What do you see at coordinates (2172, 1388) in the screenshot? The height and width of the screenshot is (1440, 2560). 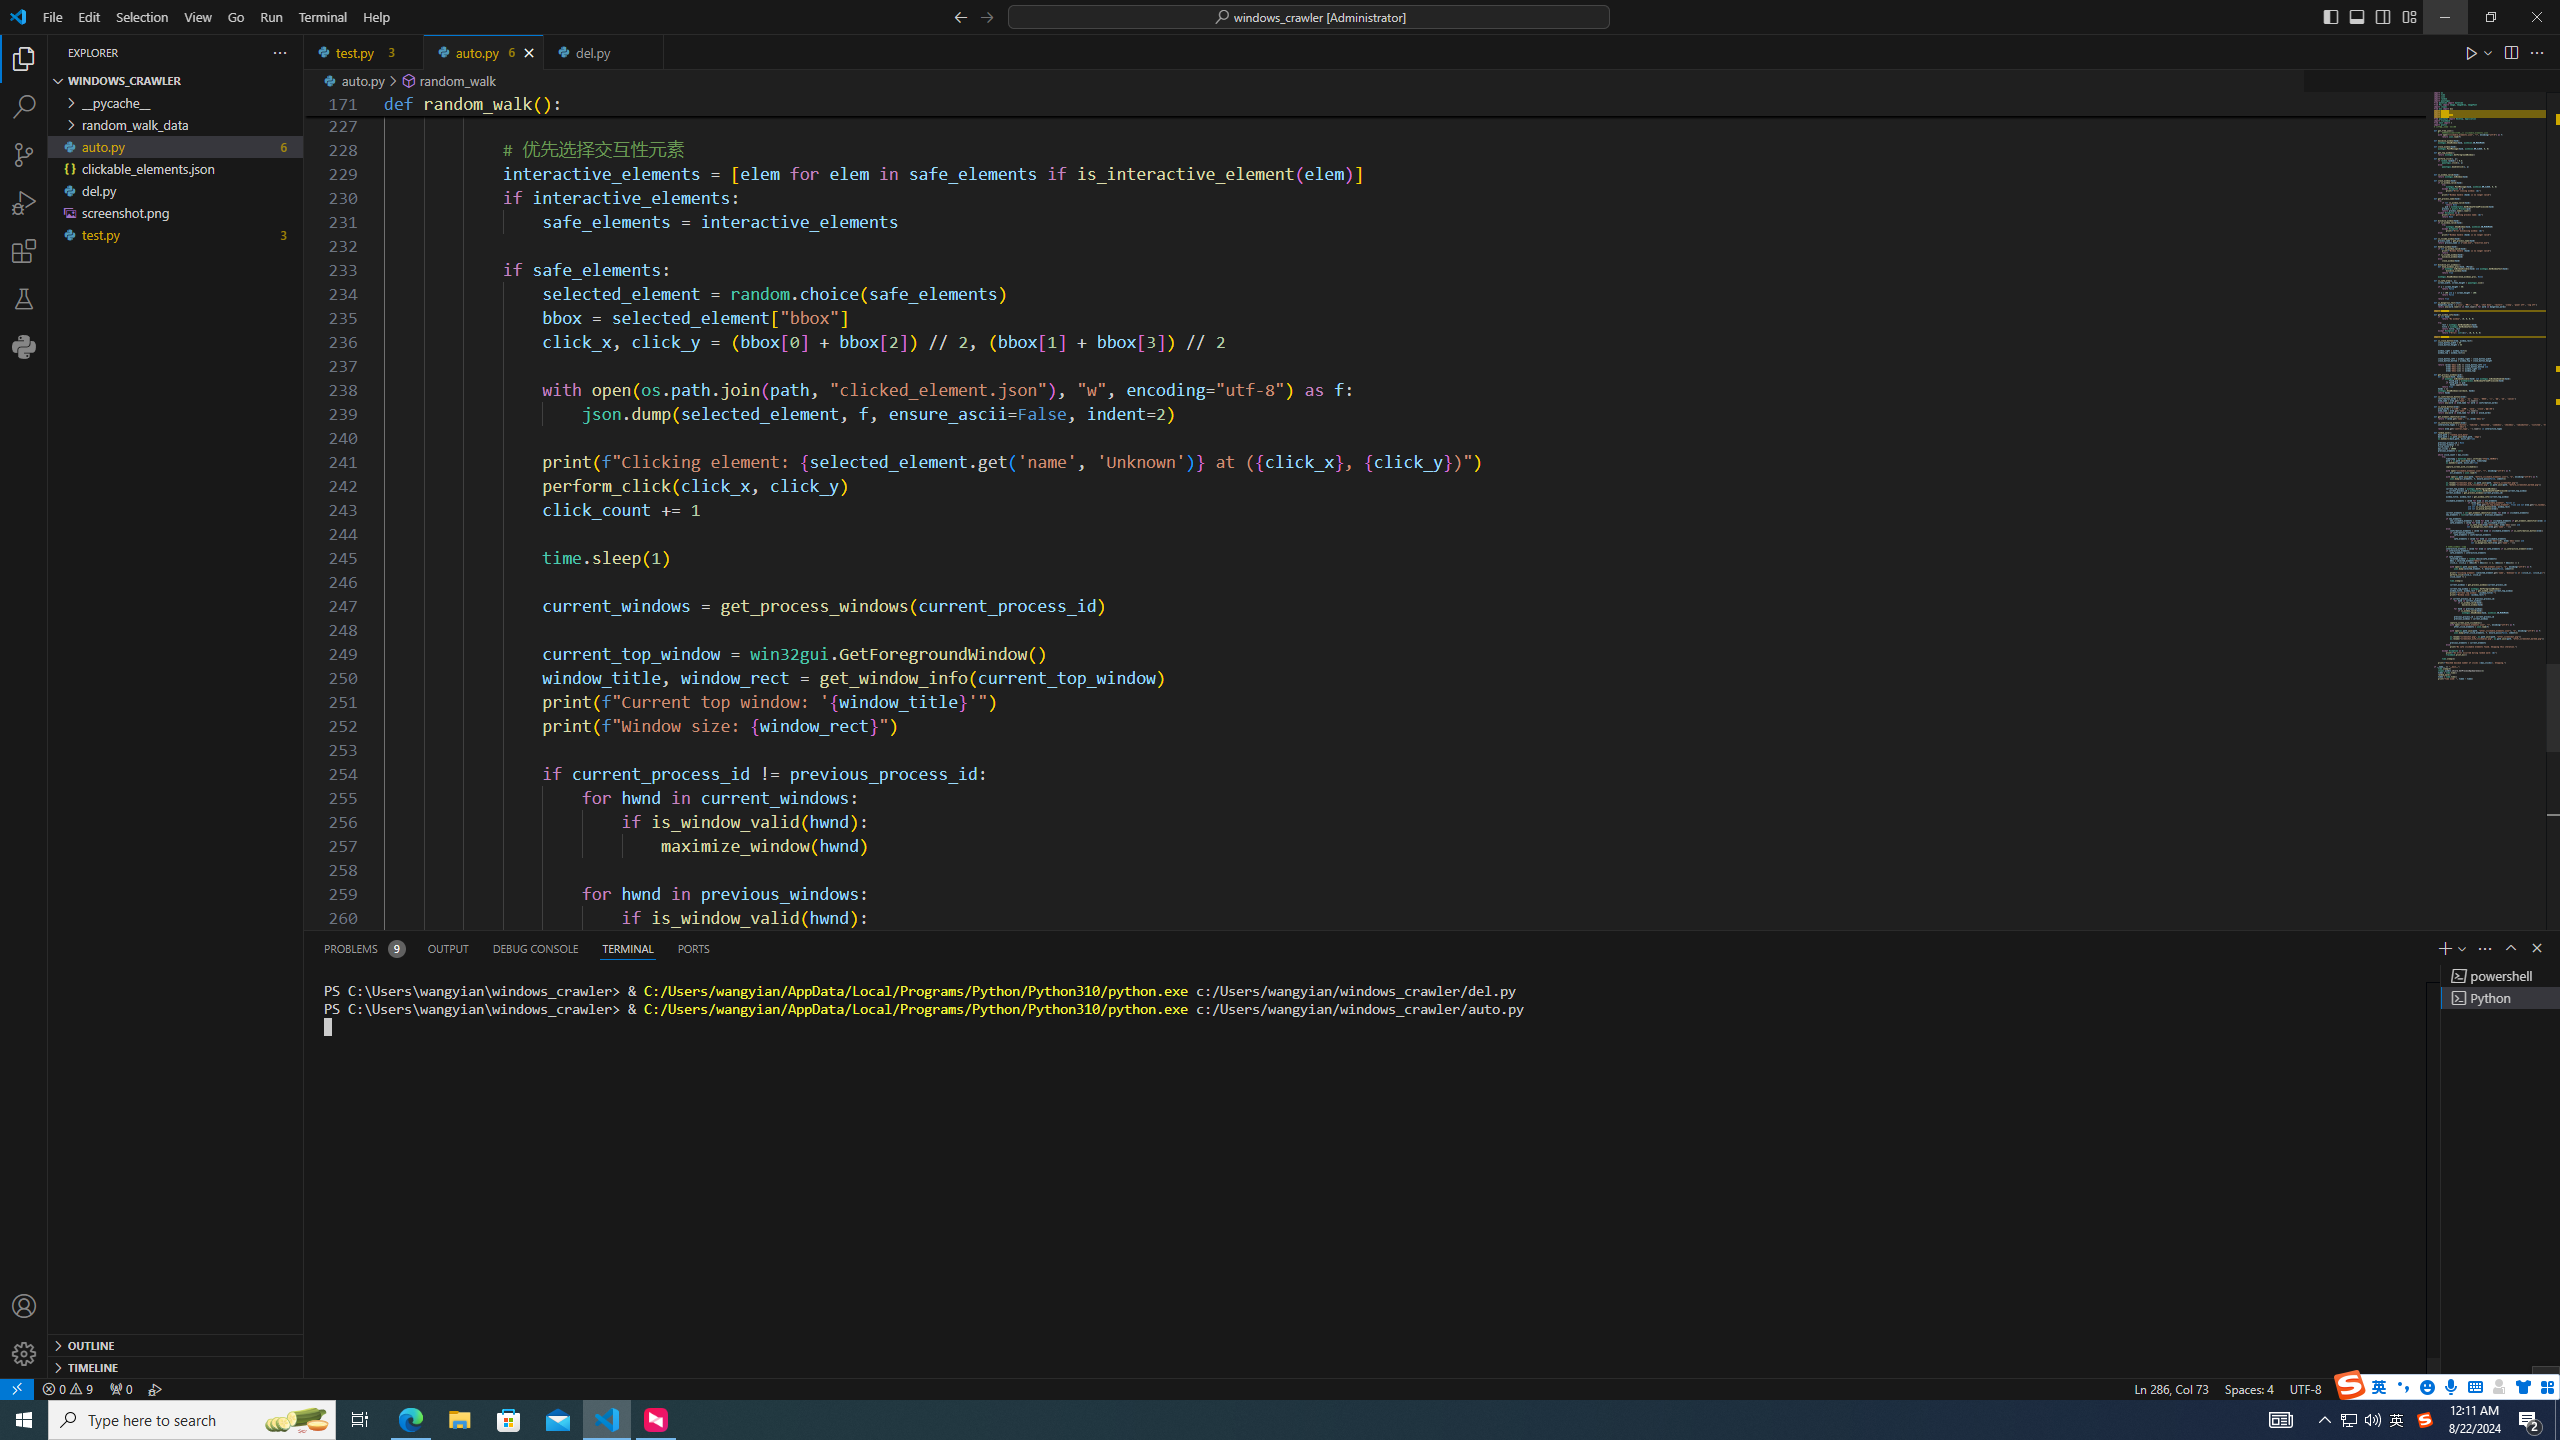 I see `Ln 286, Col 73` at bounding box center [2172, 1388].